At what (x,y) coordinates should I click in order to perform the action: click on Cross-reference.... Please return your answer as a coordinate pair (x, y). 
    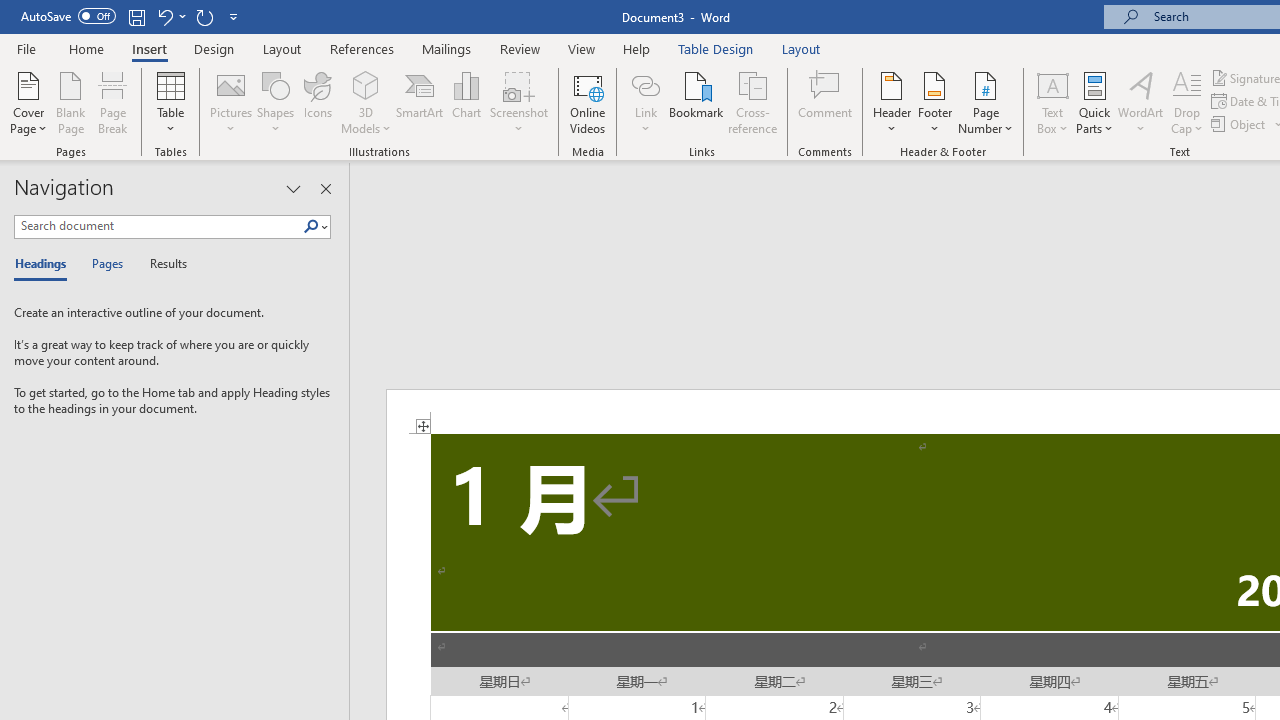
    Looking at the image, I should click on (752, 102).